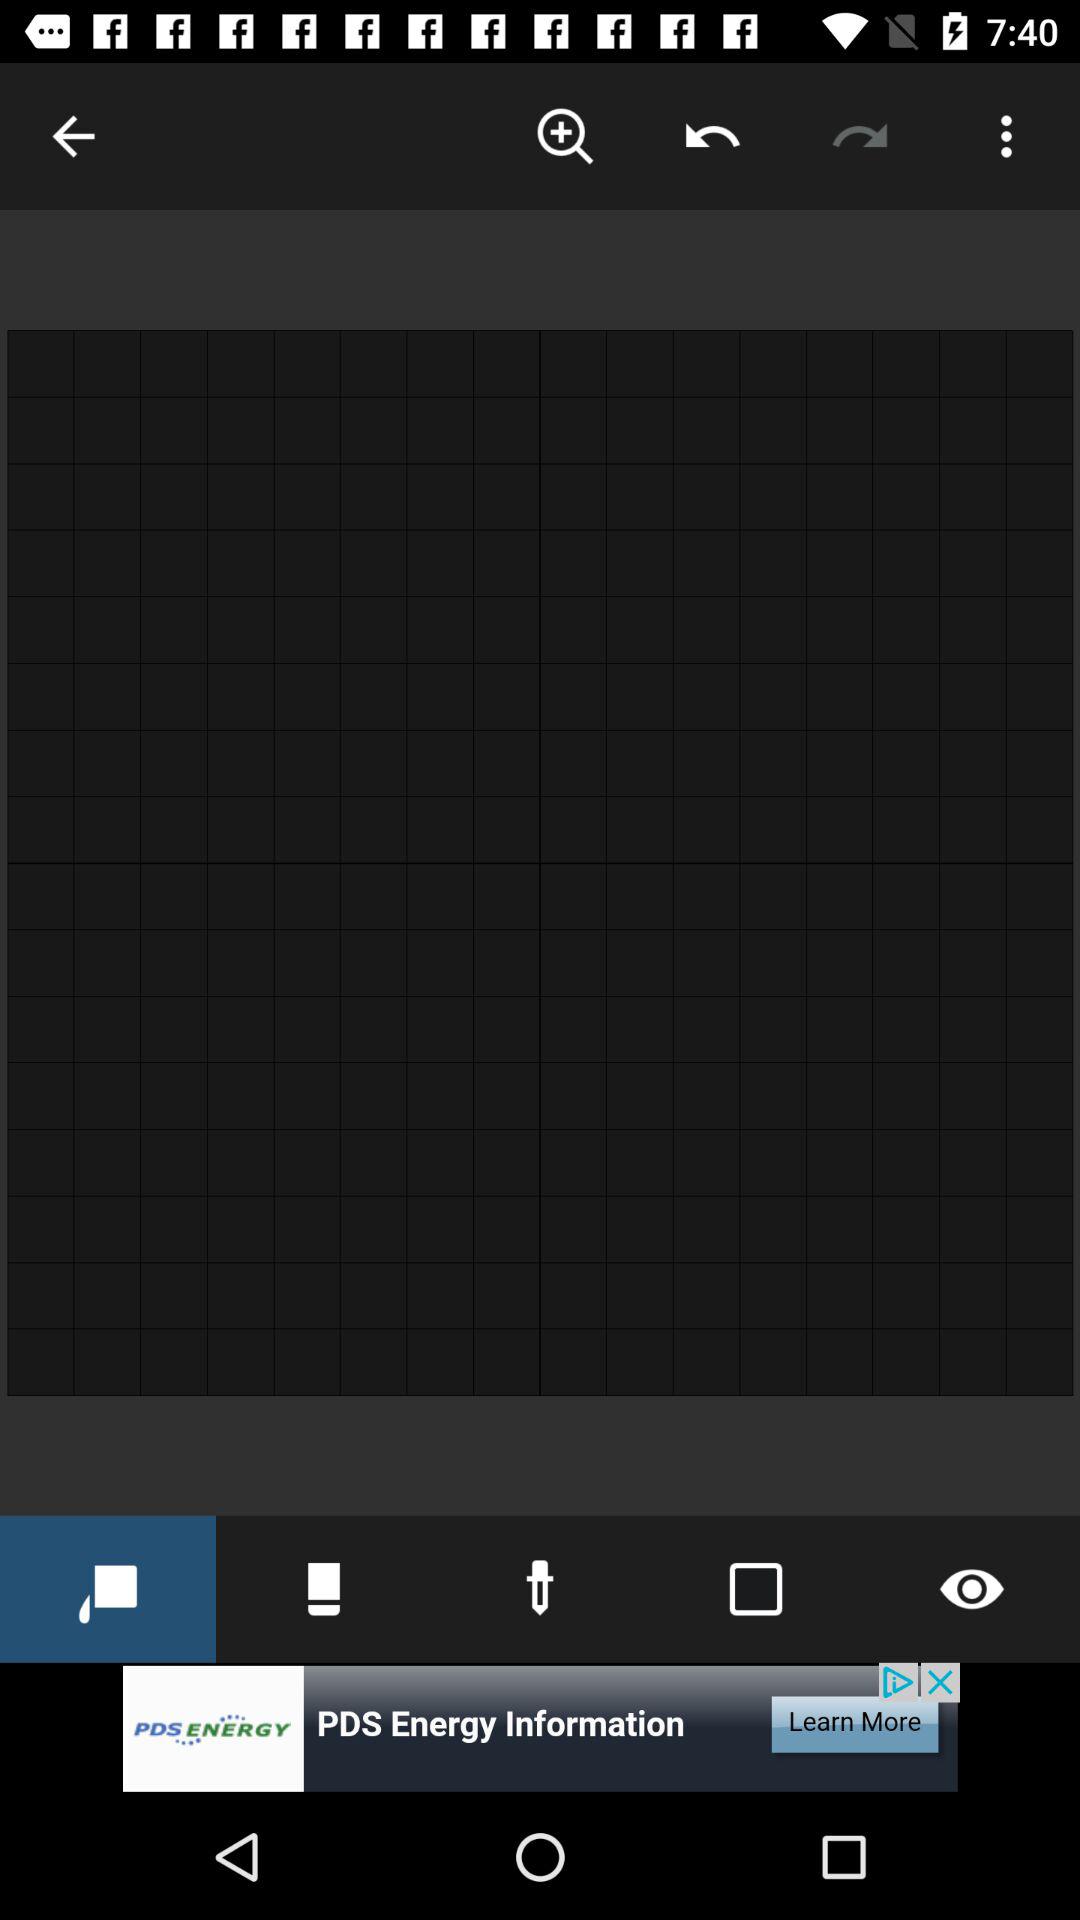 The width and height of the screenshot is (1080, 1920). What do you see at coordinates (860, 136) in the screenshot?
I see `redo change` at bounding box center [860, 136].